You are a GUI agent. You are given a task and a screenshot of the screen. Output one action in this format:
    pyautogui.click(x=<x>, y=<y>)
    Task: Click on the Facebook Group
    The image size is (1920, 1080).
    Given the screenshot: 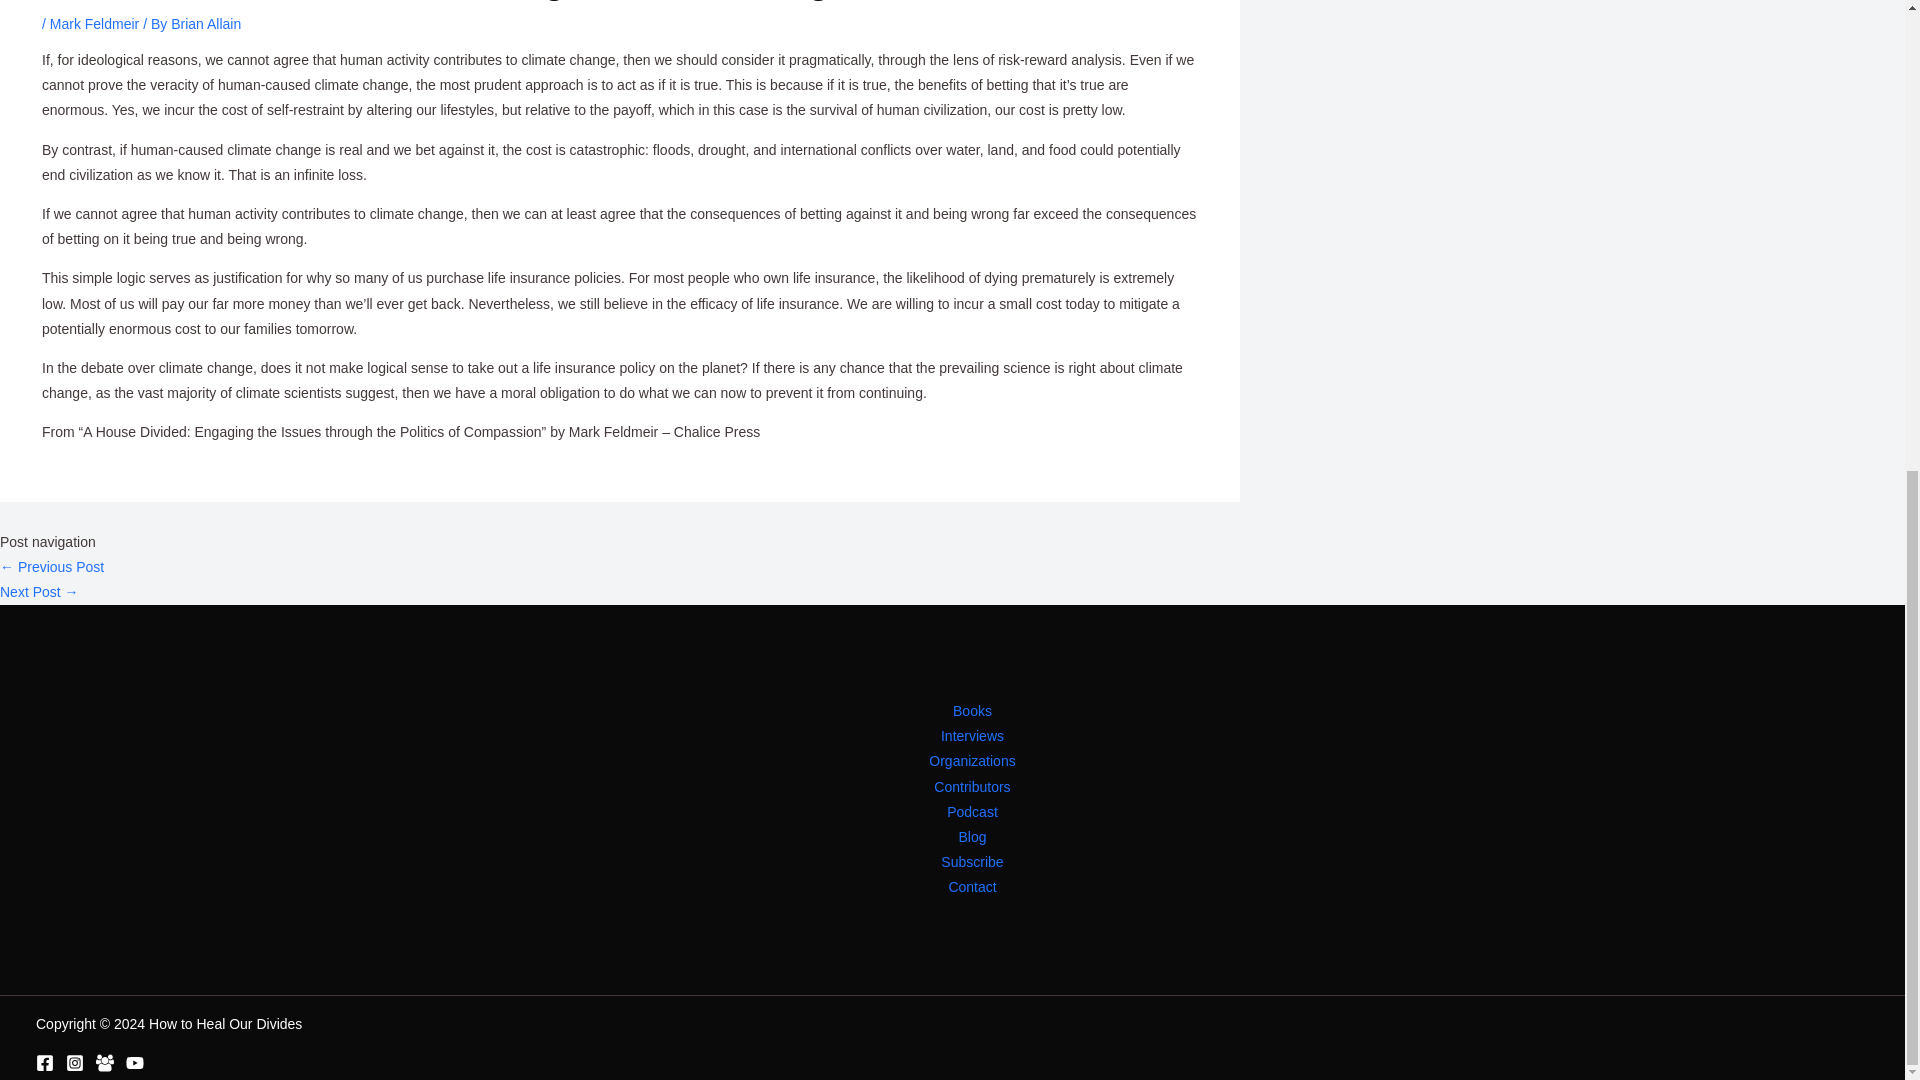 What is the action you would take?
    pyautogui.click(x=104, y=1066)
    